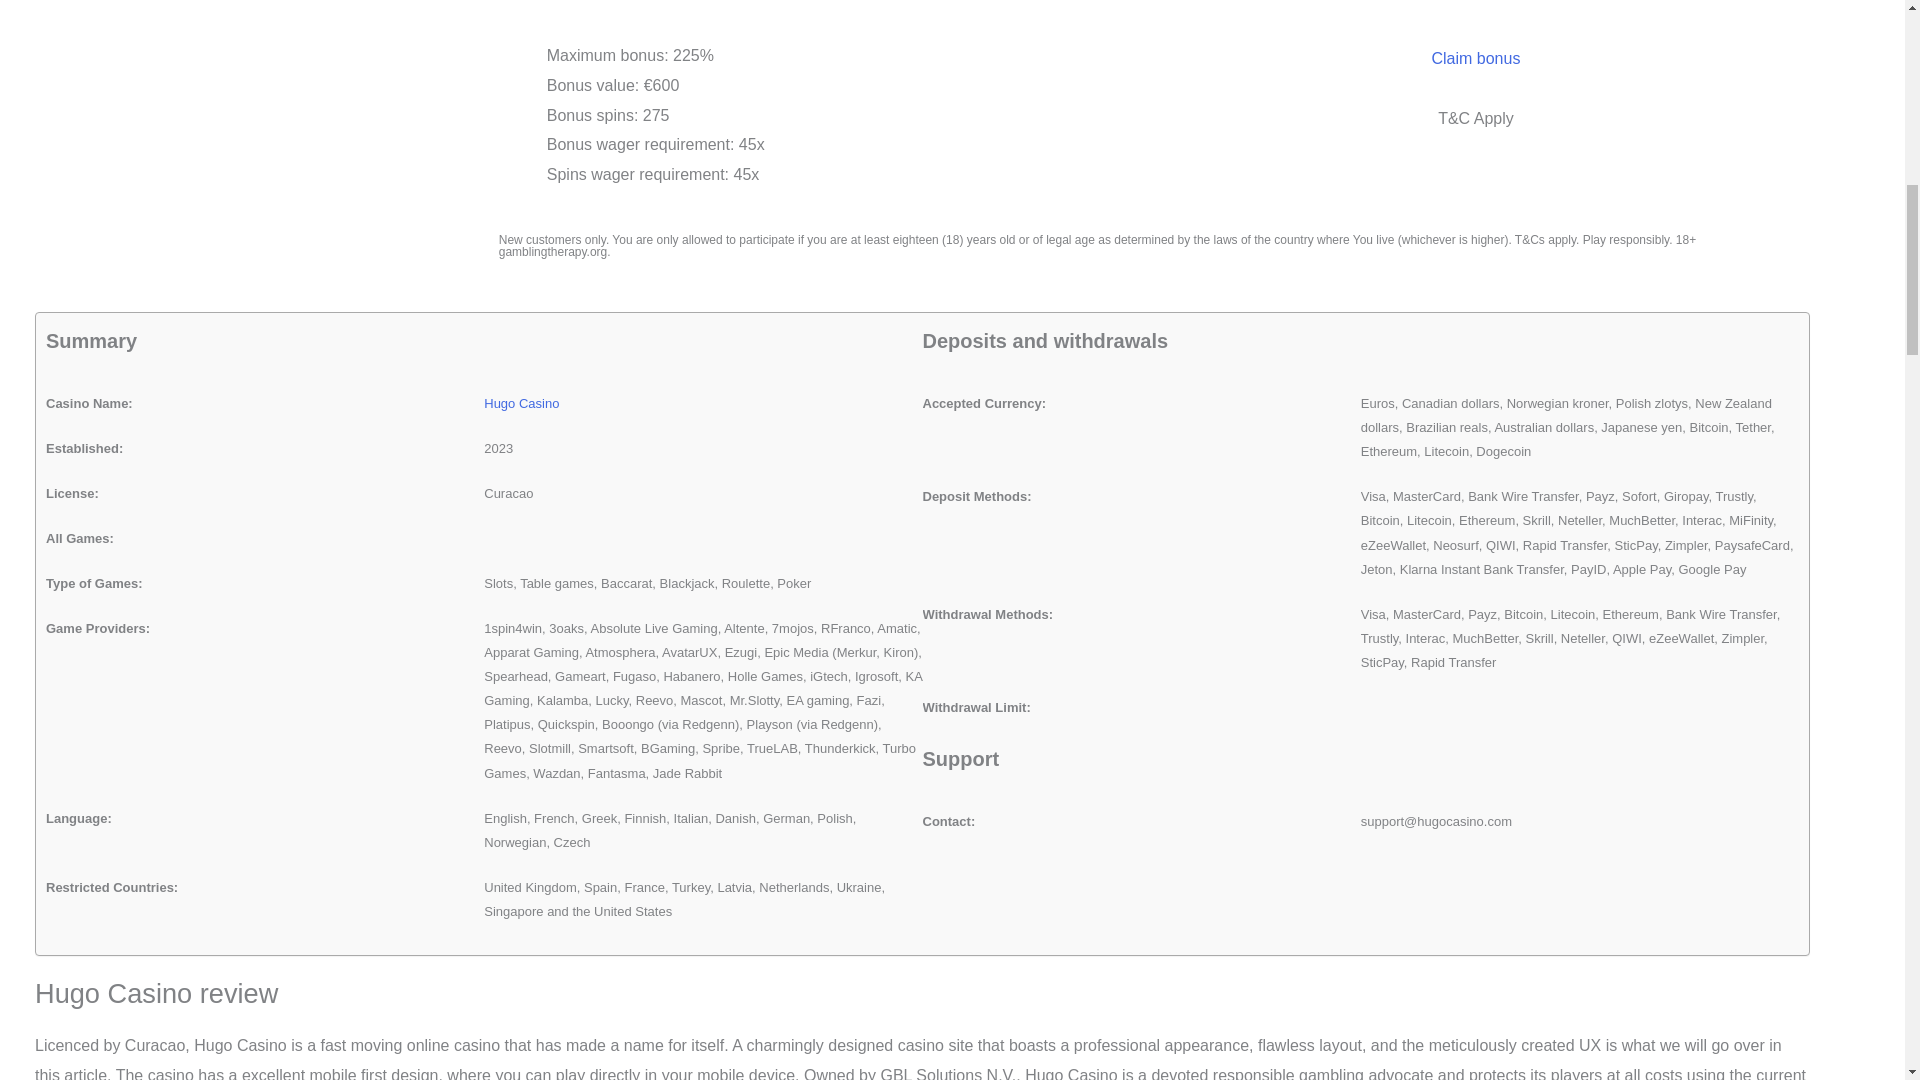  Describe the element at coordinates (520, 404) in the screenshot. I see `Hugo Casino` at that location.